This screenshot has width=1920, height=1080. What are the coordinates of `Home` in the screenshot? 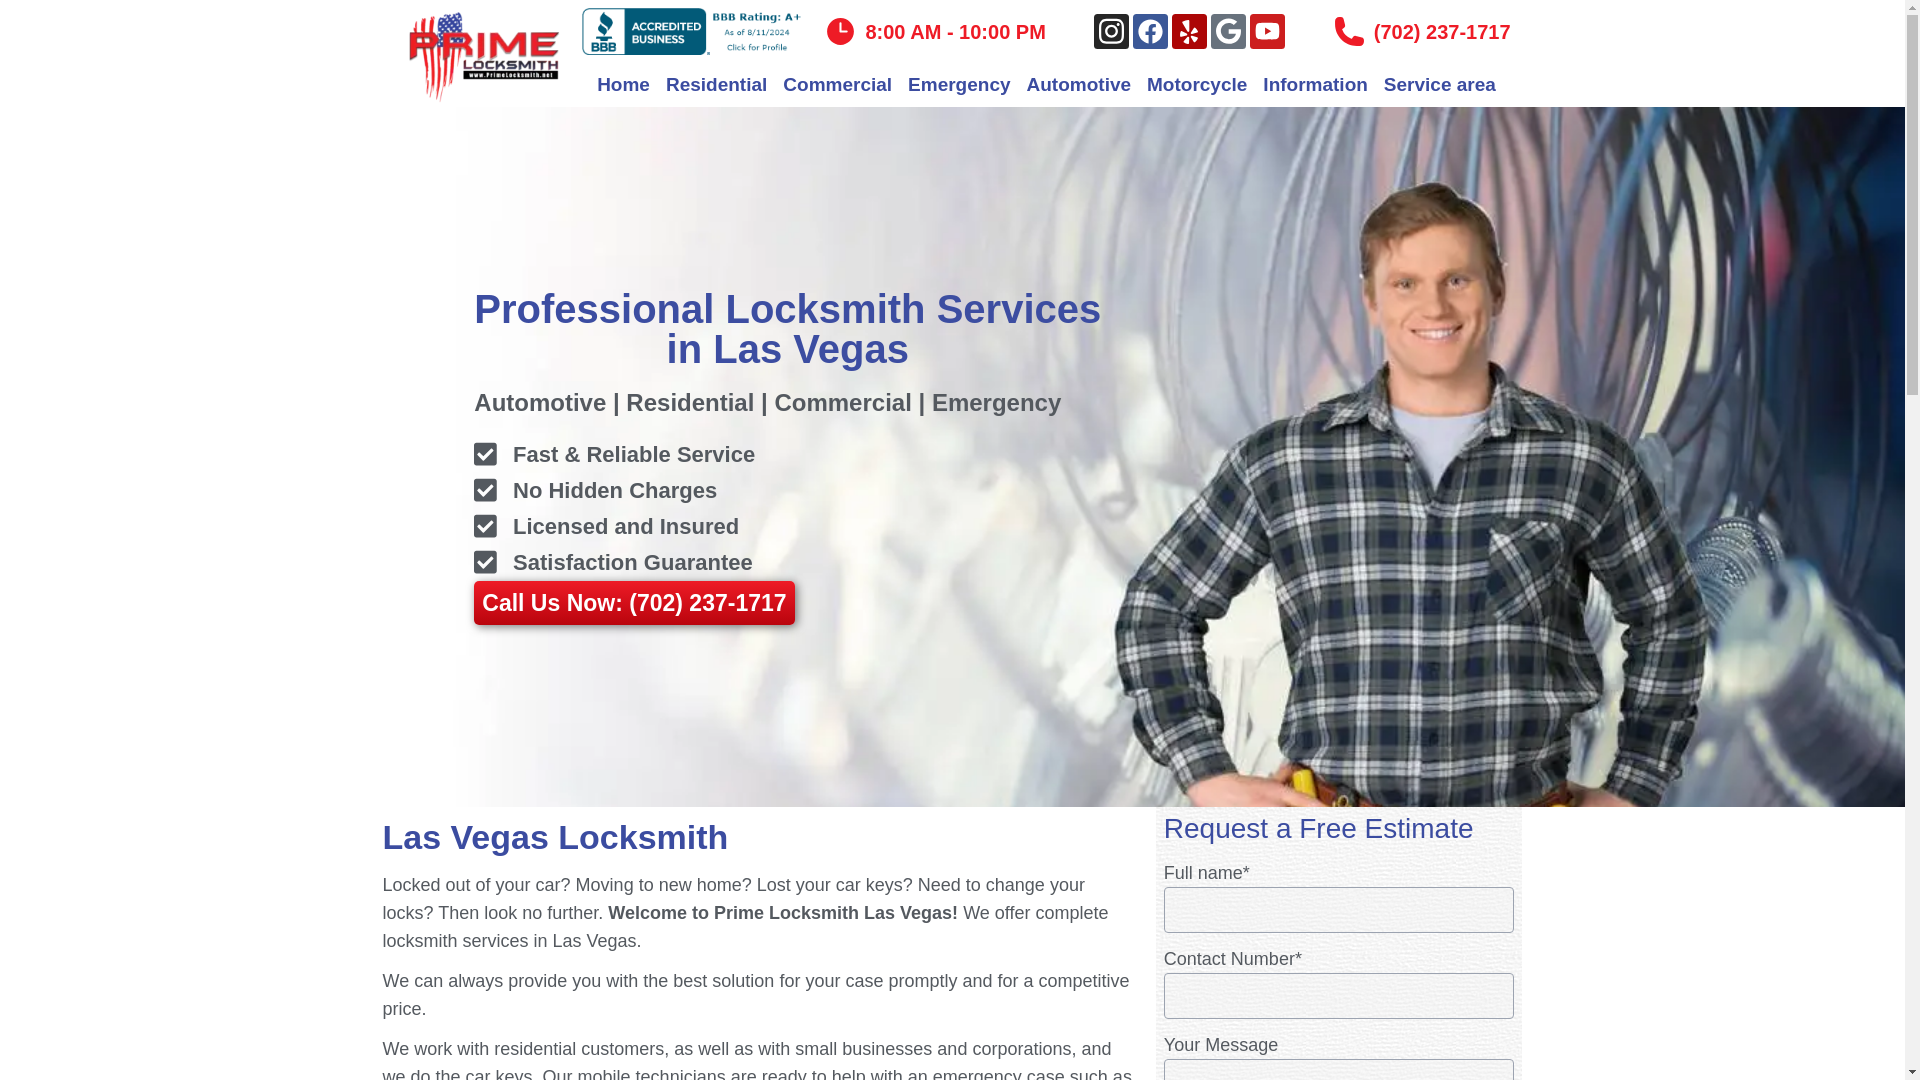 It's located at (624, 85).